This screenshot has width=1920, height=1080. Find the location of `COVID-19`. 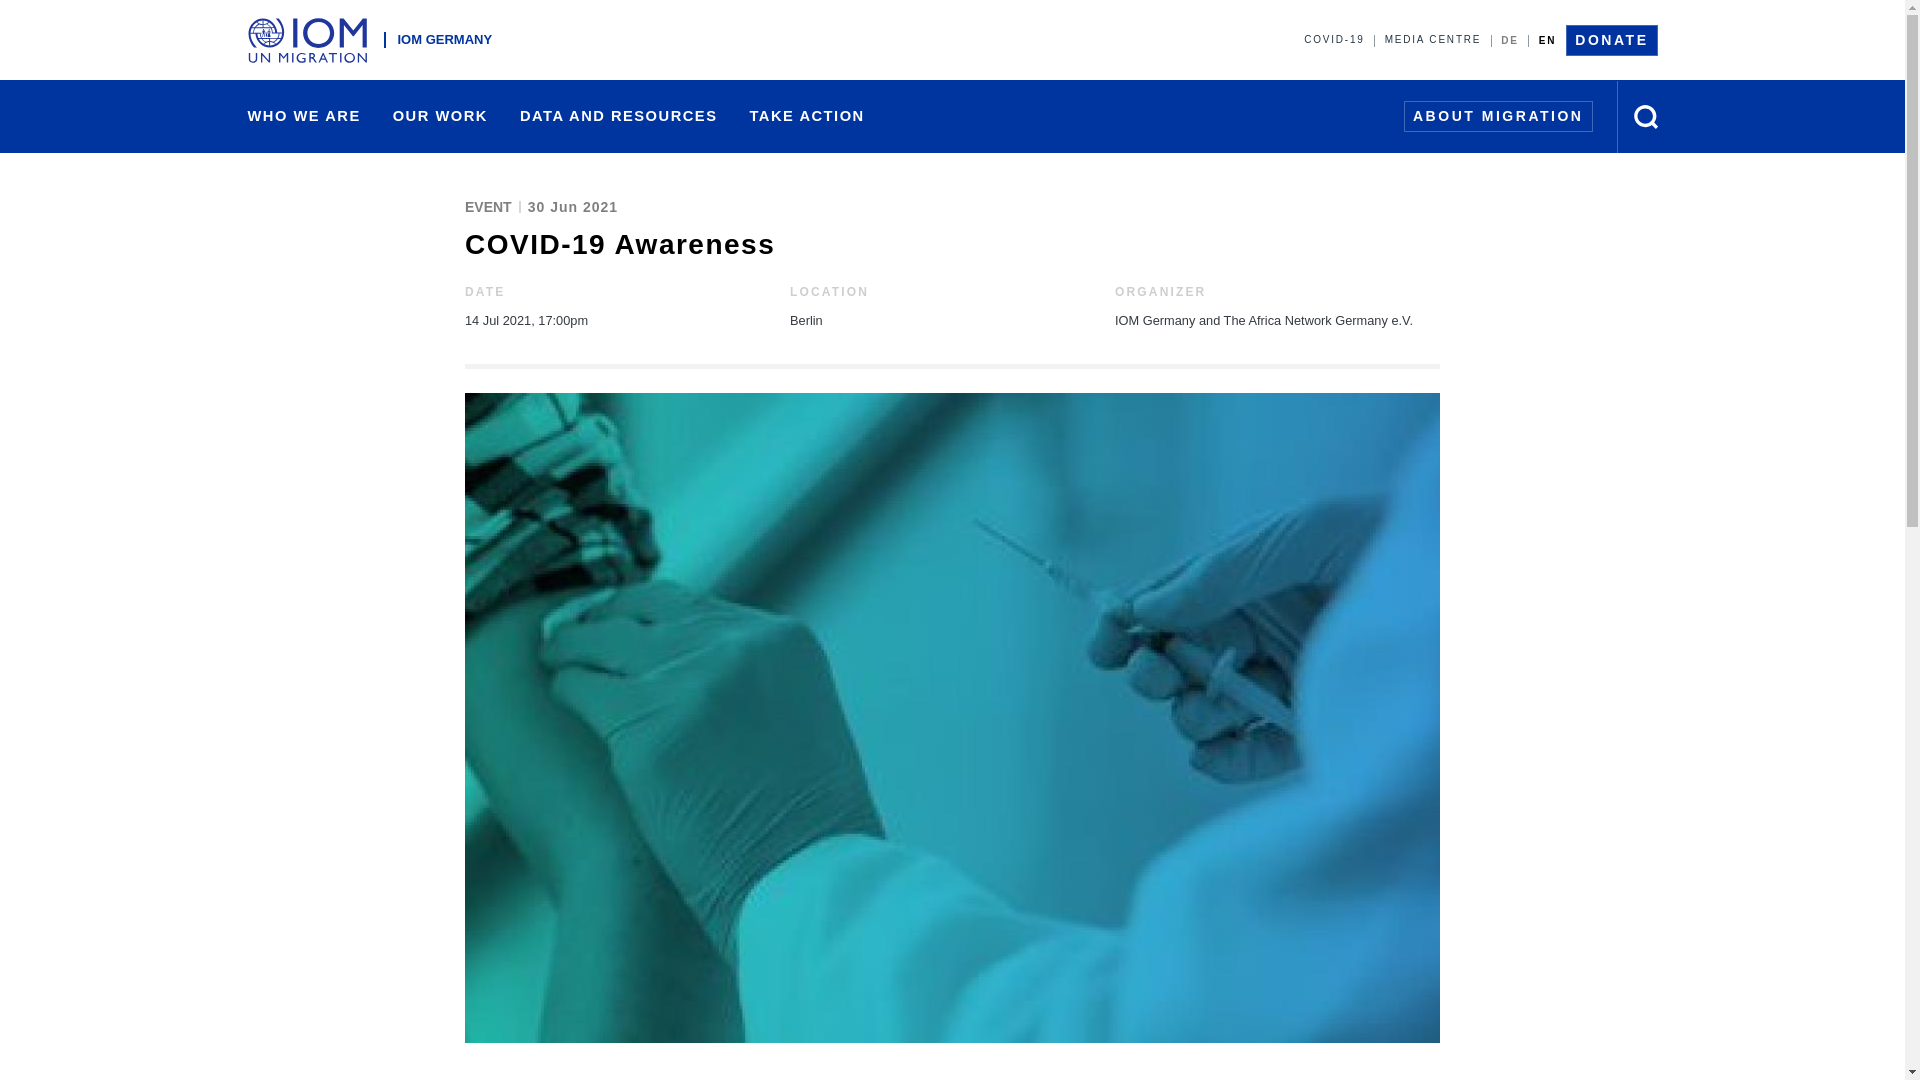

COVID-19 is located at coordinates (1334, 40).